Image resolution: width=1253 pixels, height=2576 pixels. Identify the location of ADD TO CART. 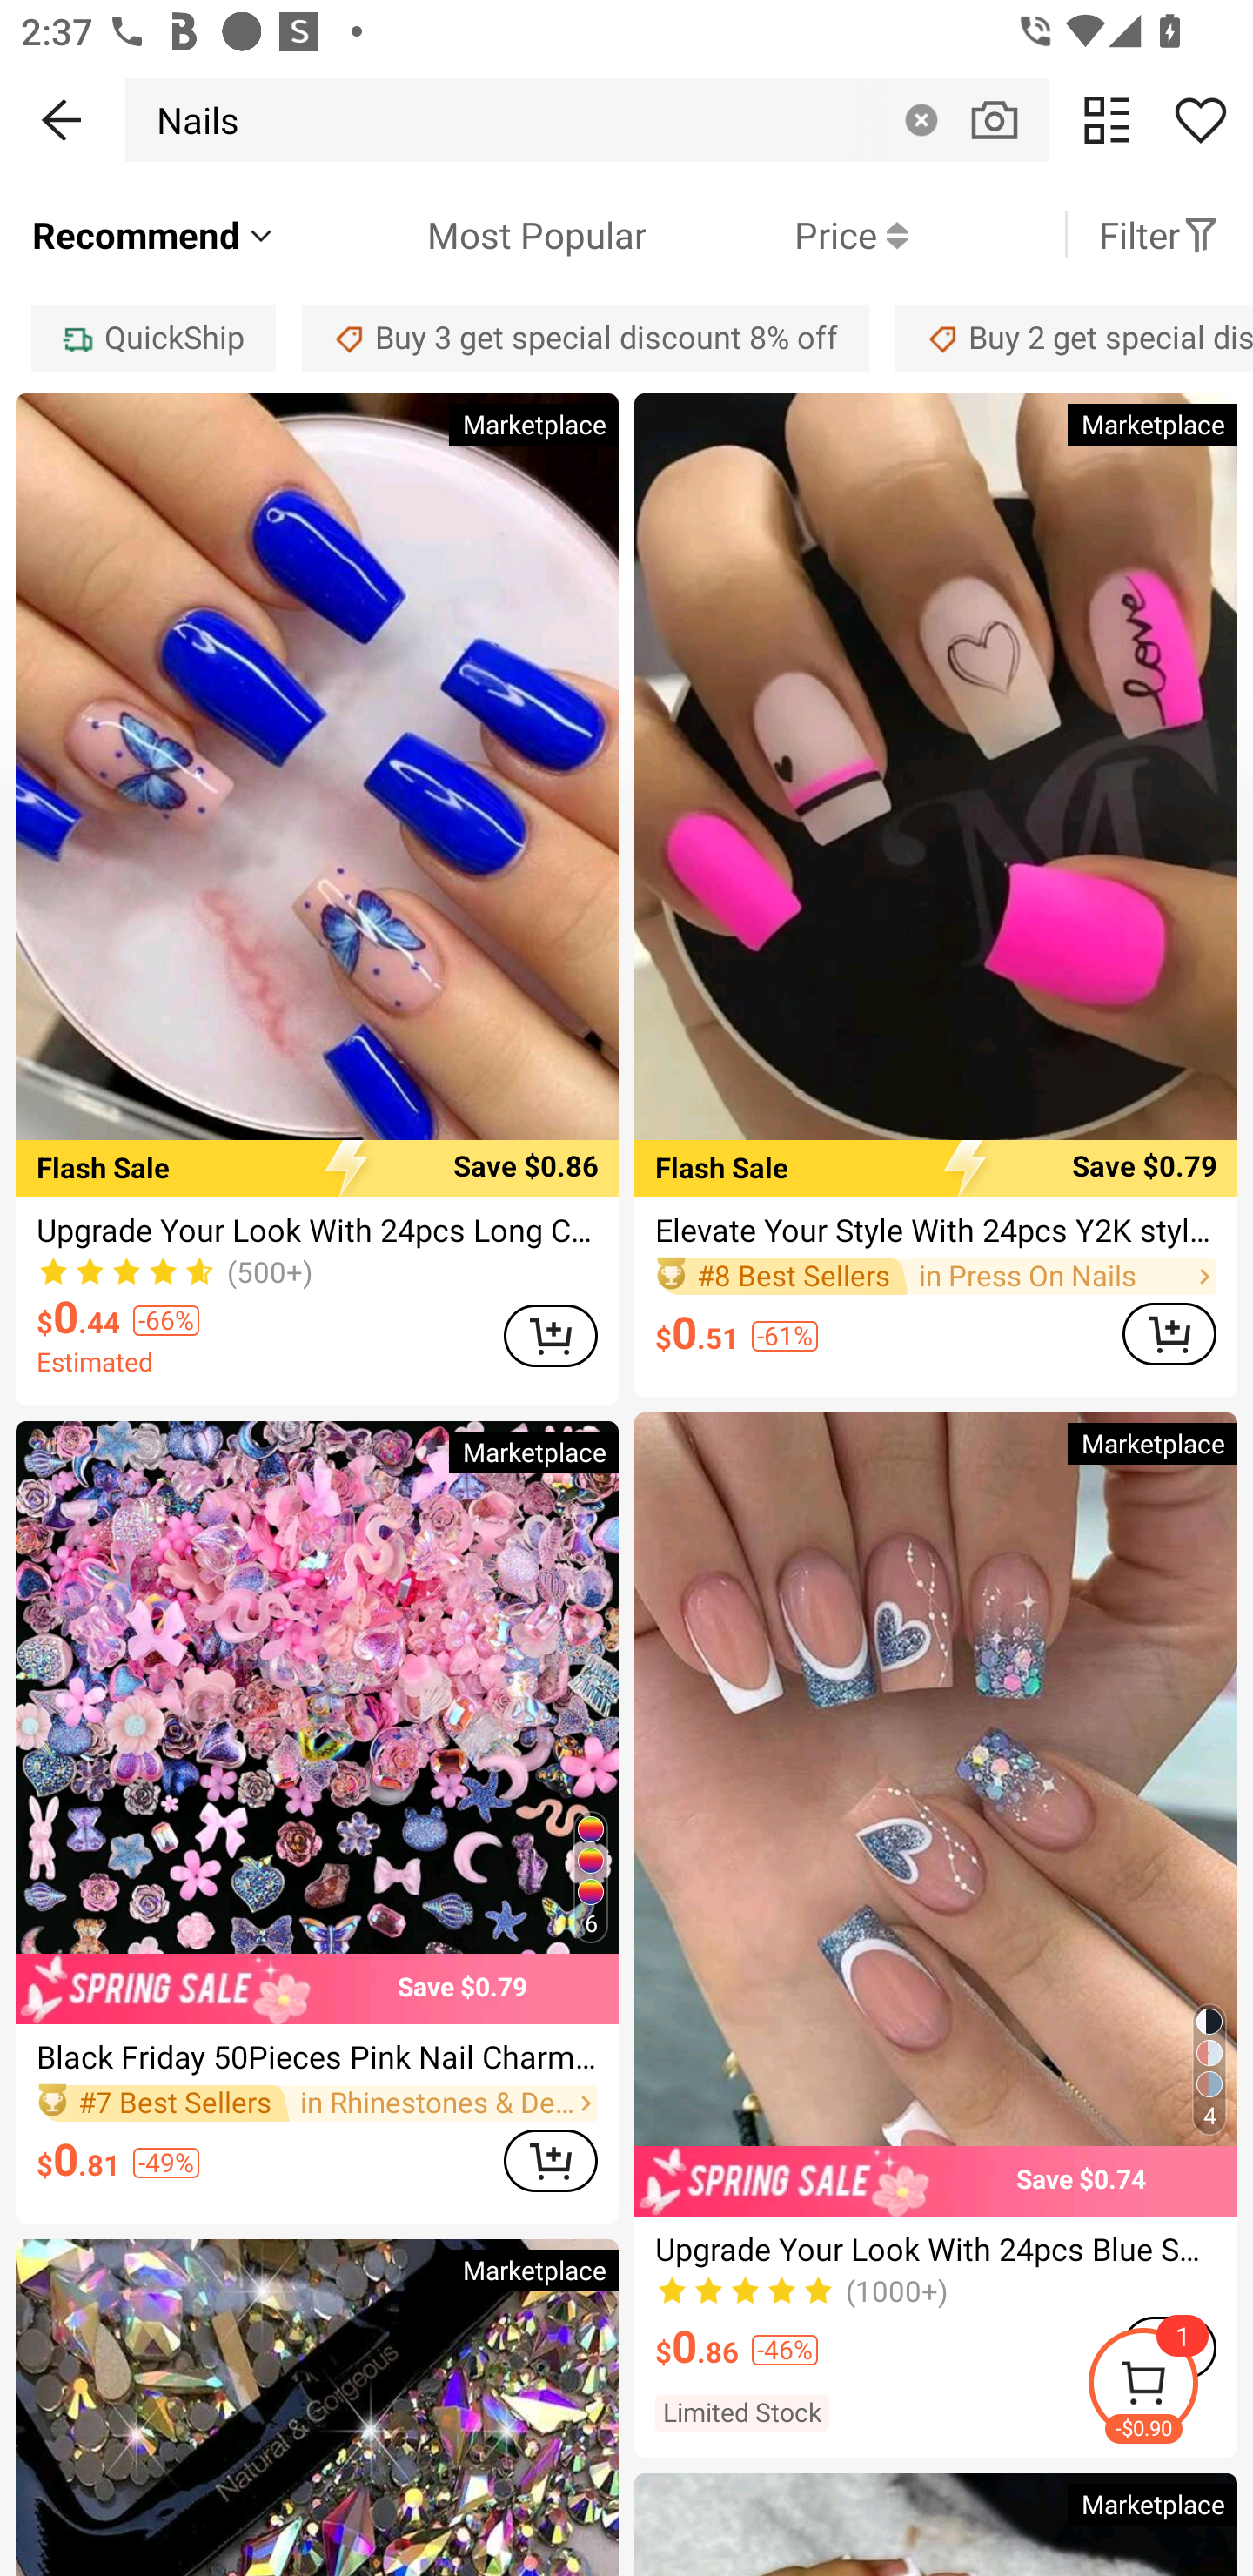
(1169, 1333).